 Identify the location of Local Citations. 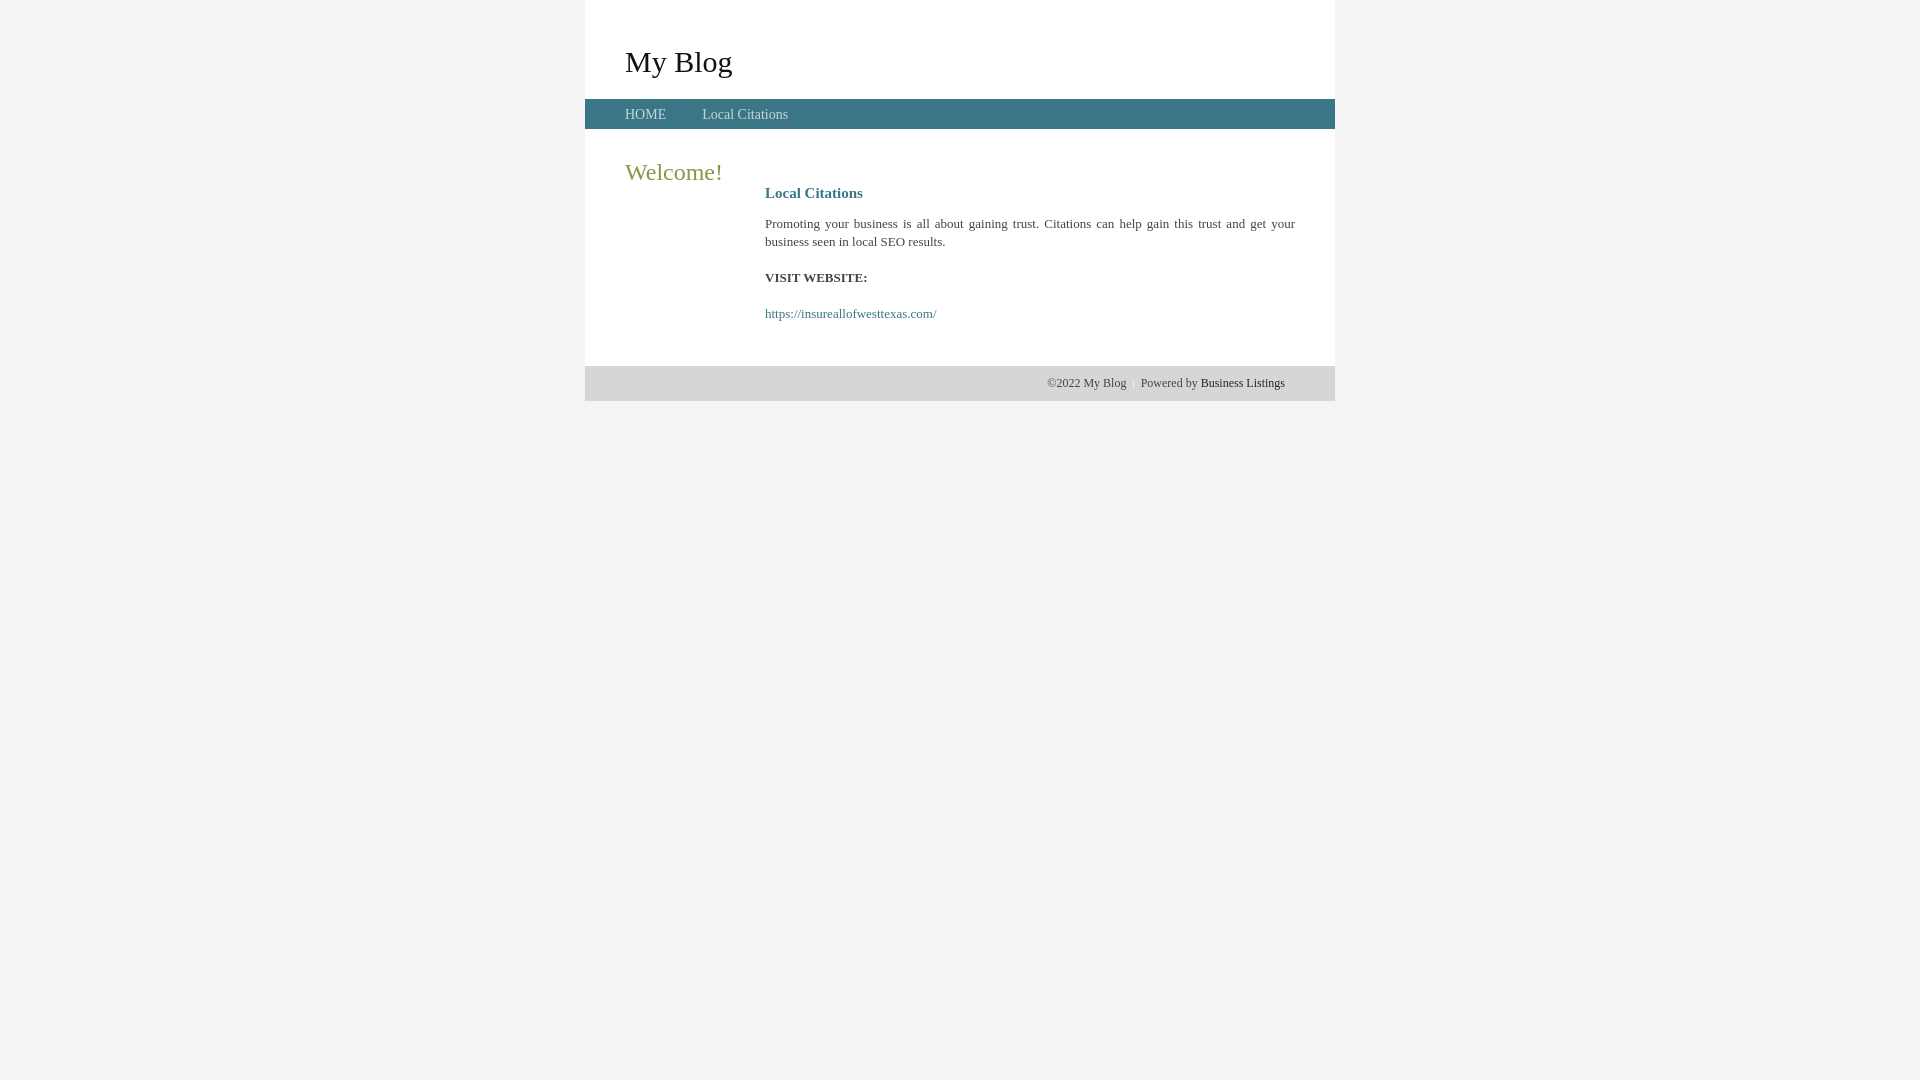
(745, 114).